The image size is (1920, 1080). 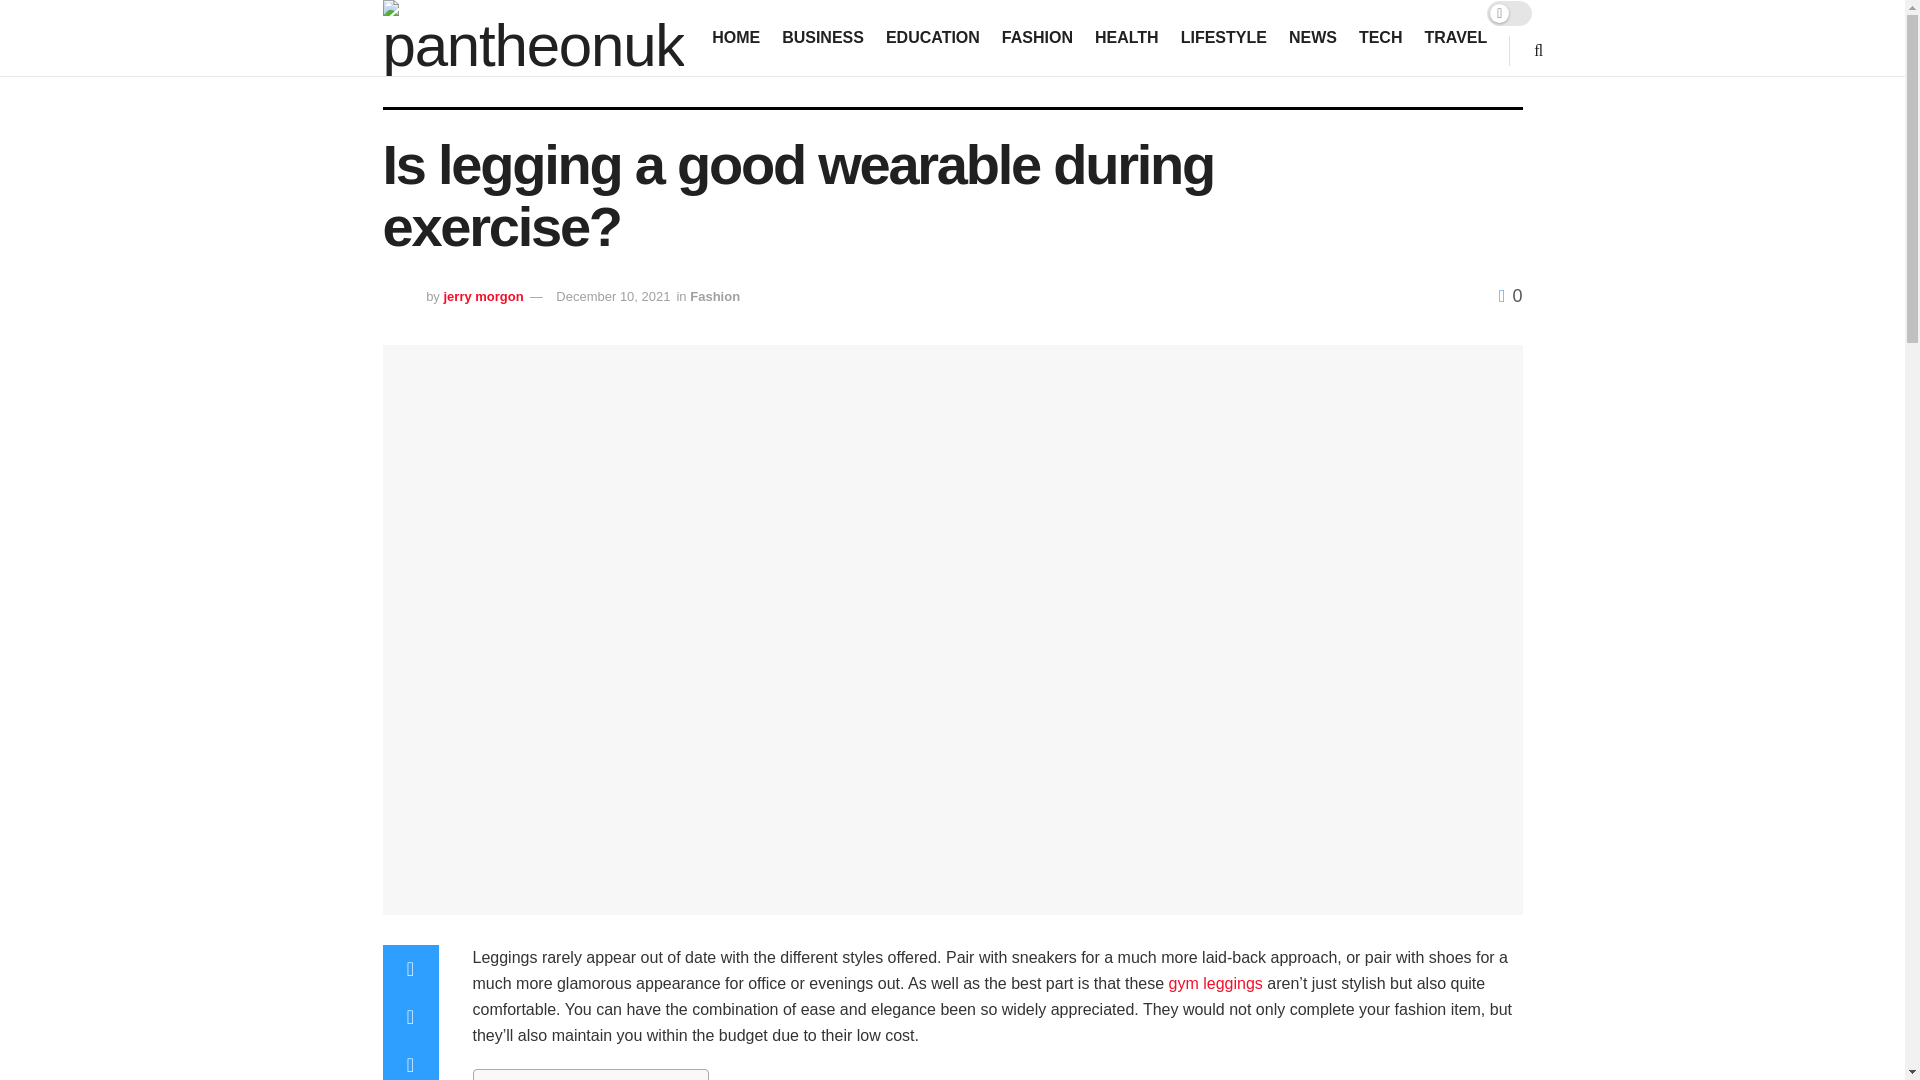 What do you see at coordinates (1455, 37) in the screenshot?
I see `TRAVEL` at bounding box center [1455, 37].